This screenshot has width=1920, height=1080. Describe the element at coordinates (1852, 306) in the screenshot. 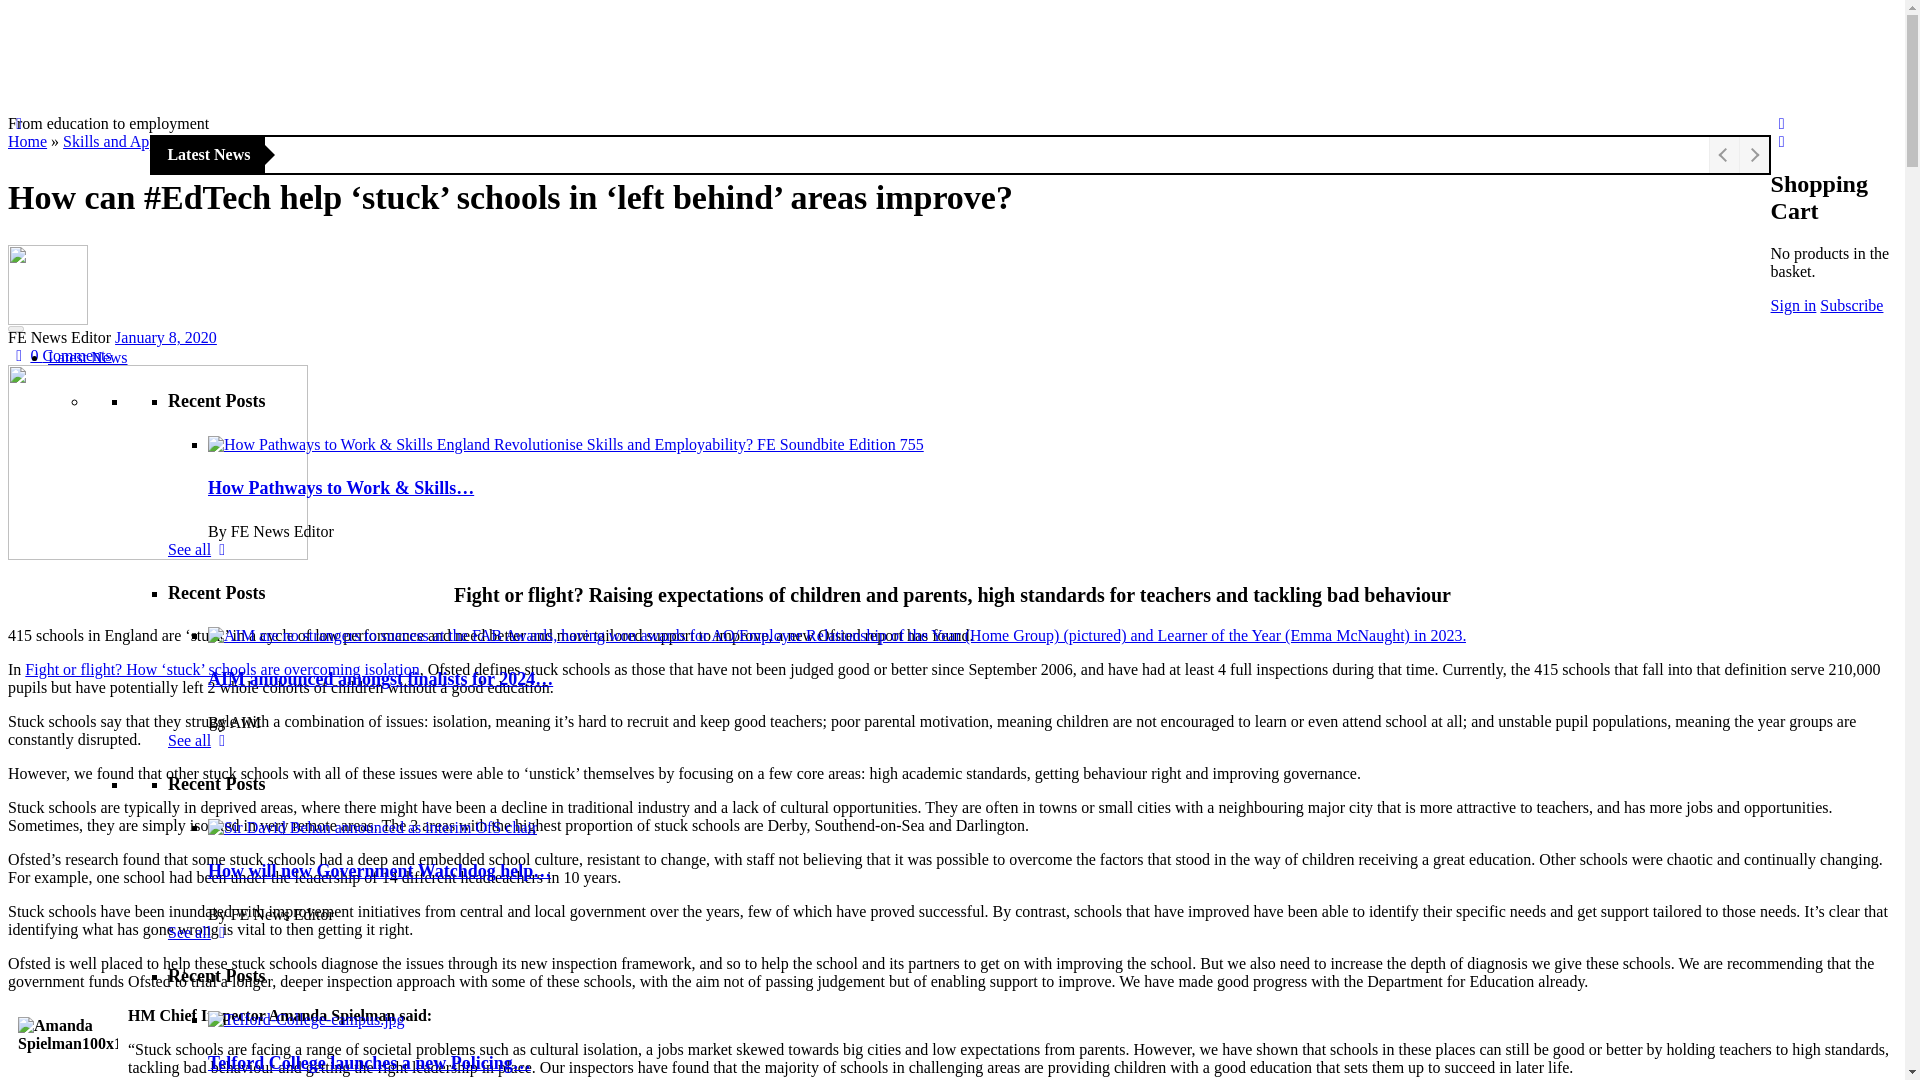

I see `Subscribe` at that location.